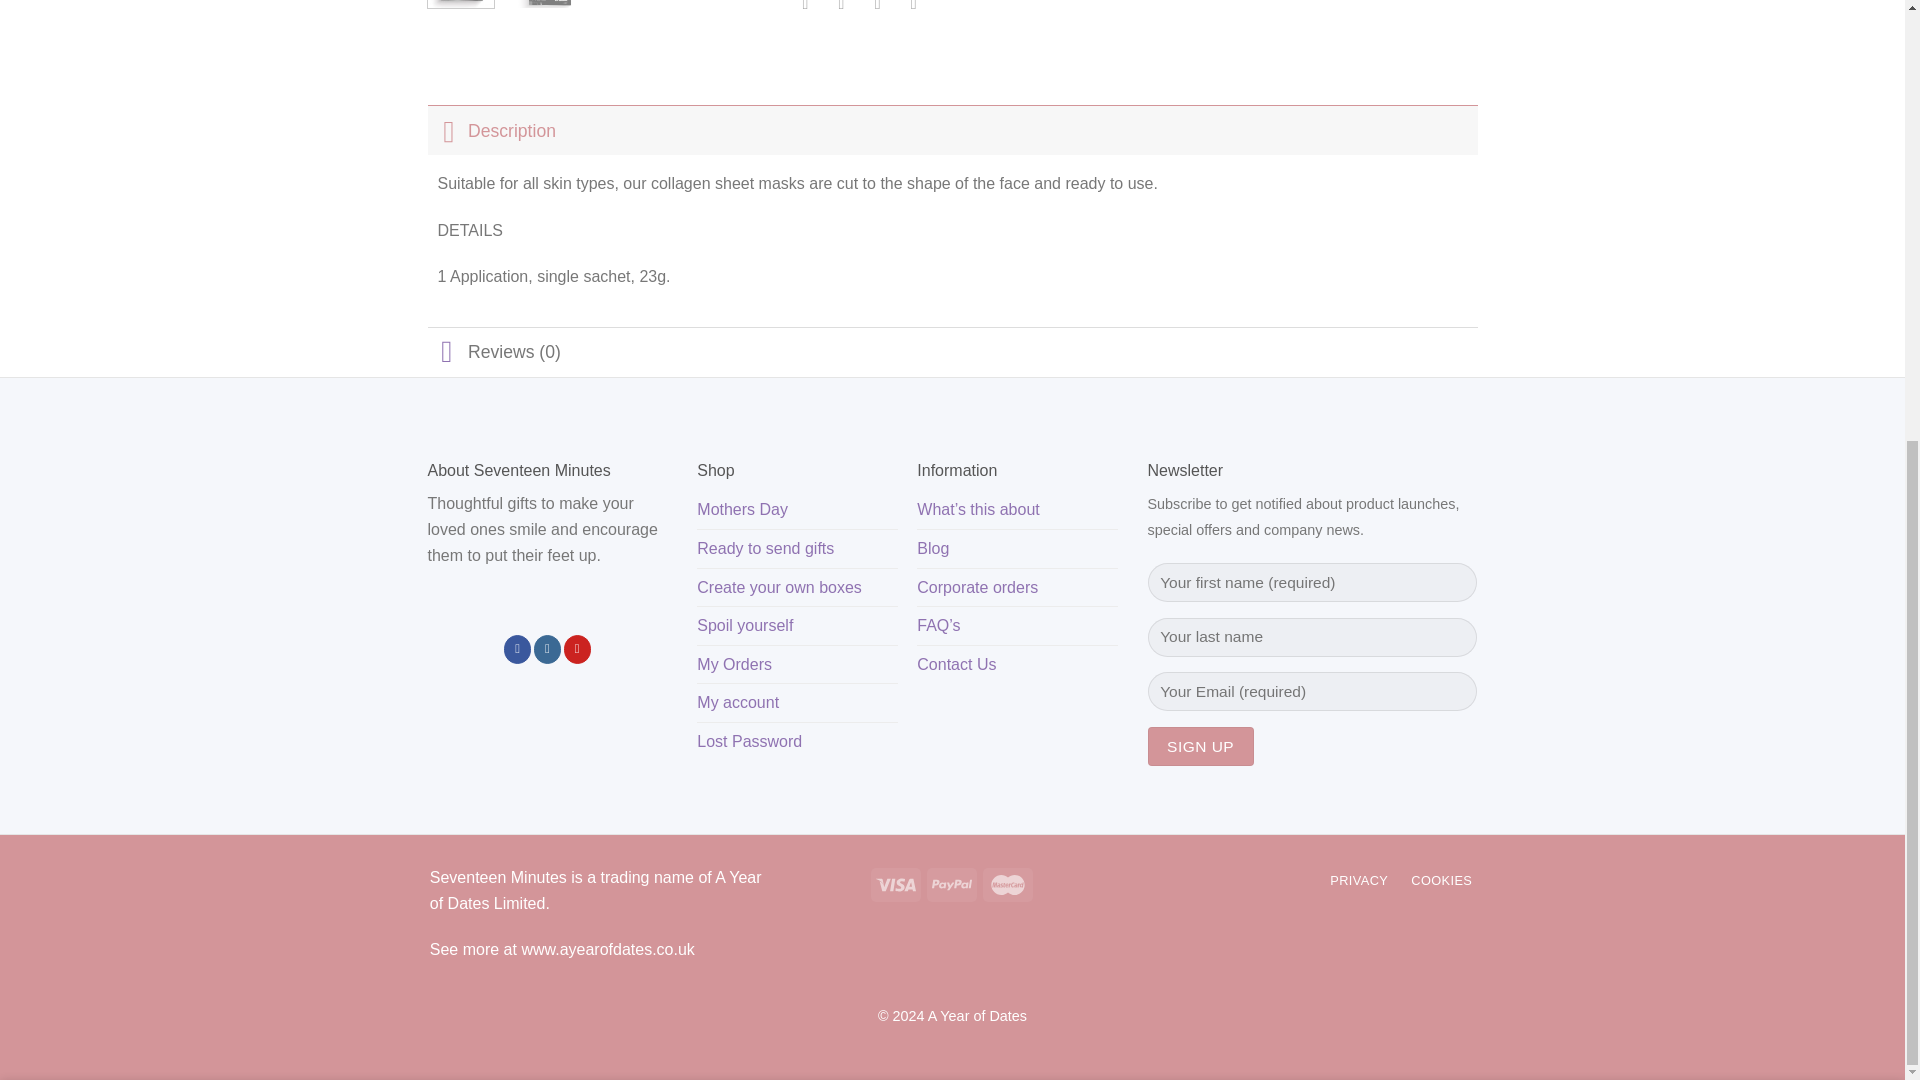  I want to click on Share on Twitter, so click(842, 10).